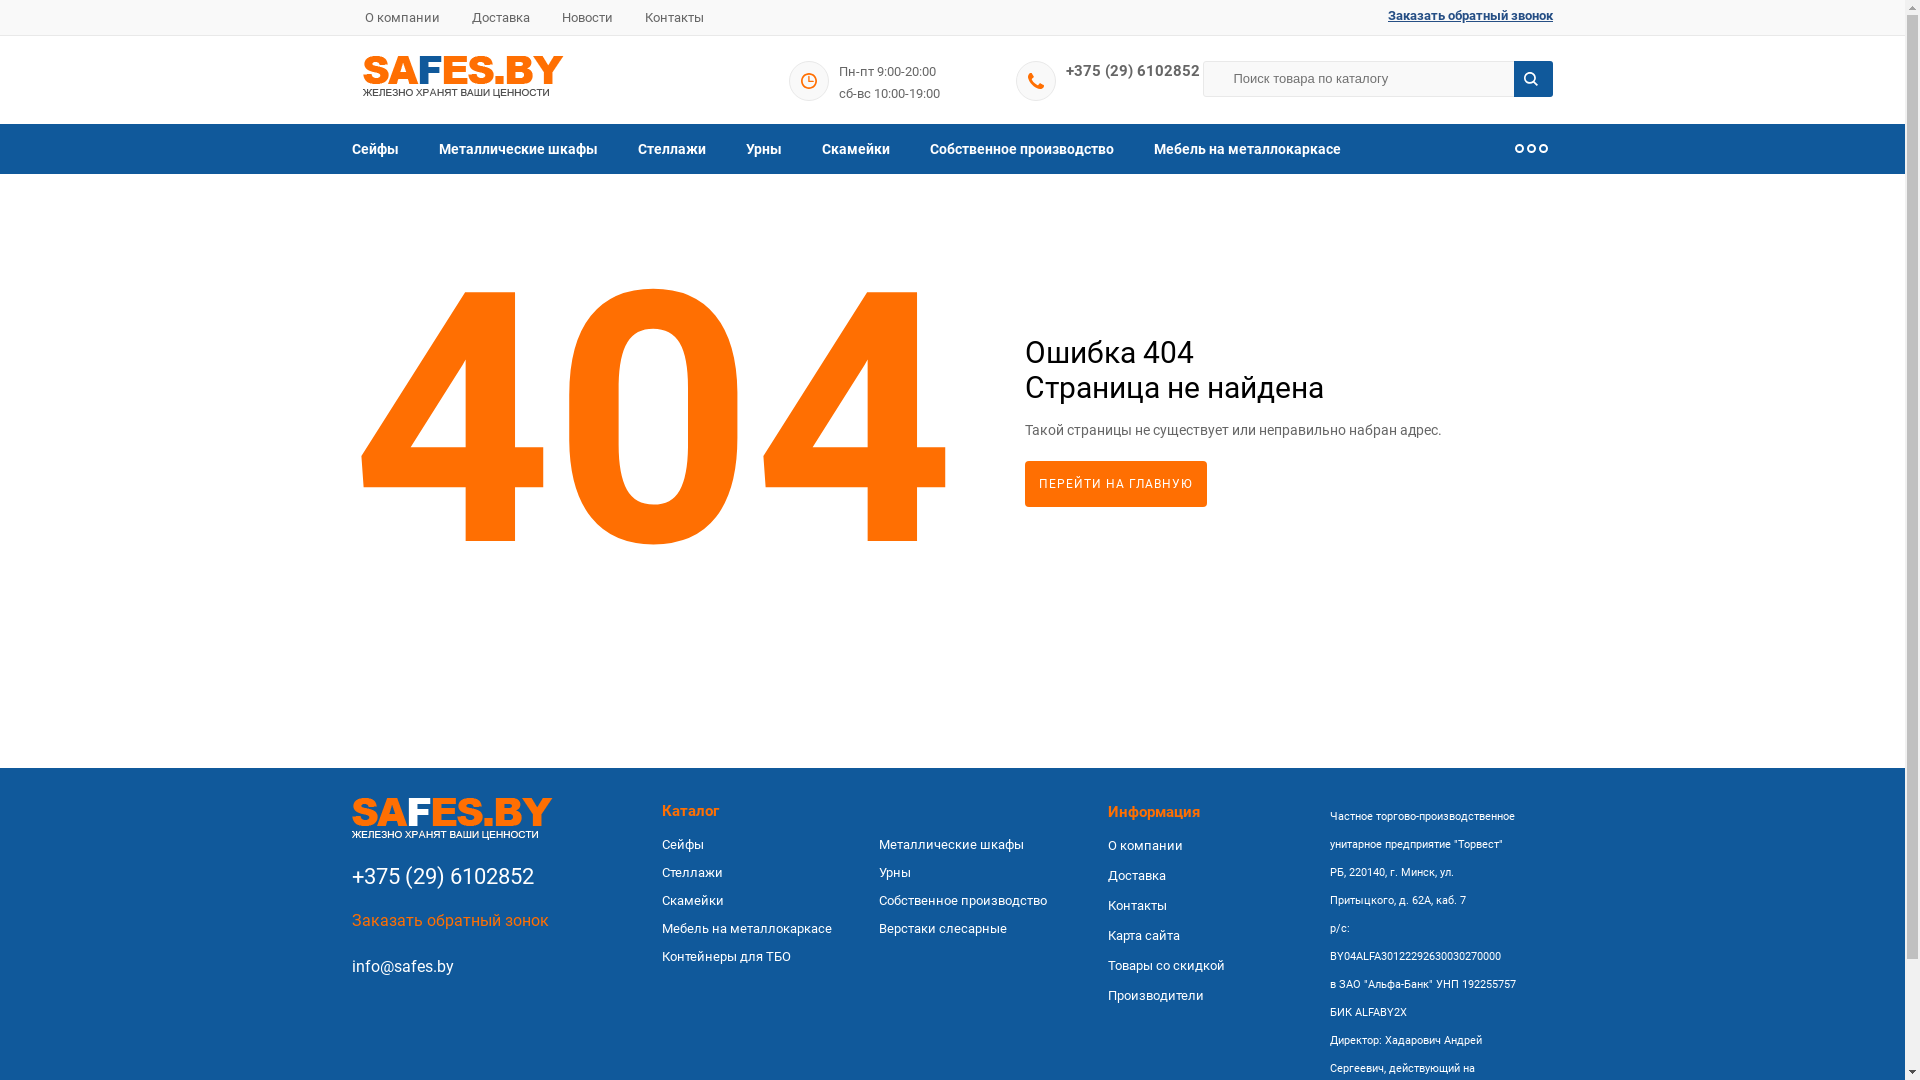  What do you see at coordinates (403, 966) in the screenshot?
I see `info@safes.by` at bounding box center [403, 966].